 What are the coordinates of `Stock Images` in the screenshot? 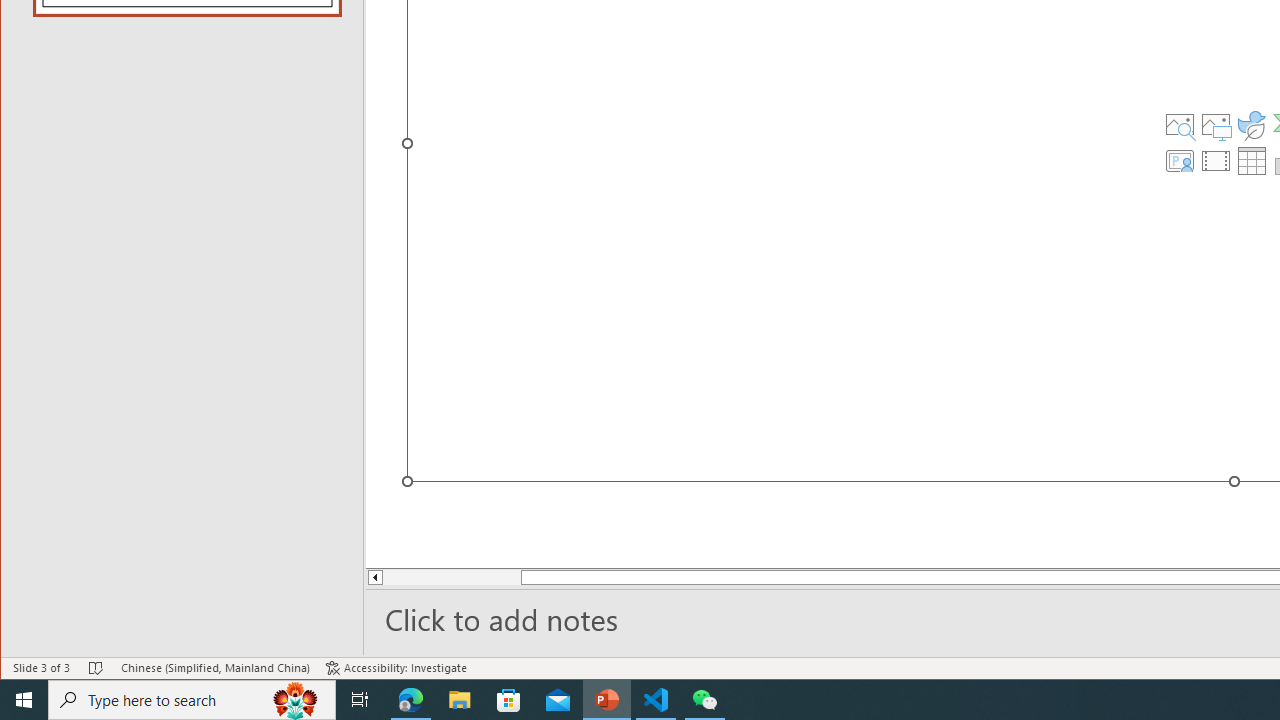 It's located at (1179, 124).